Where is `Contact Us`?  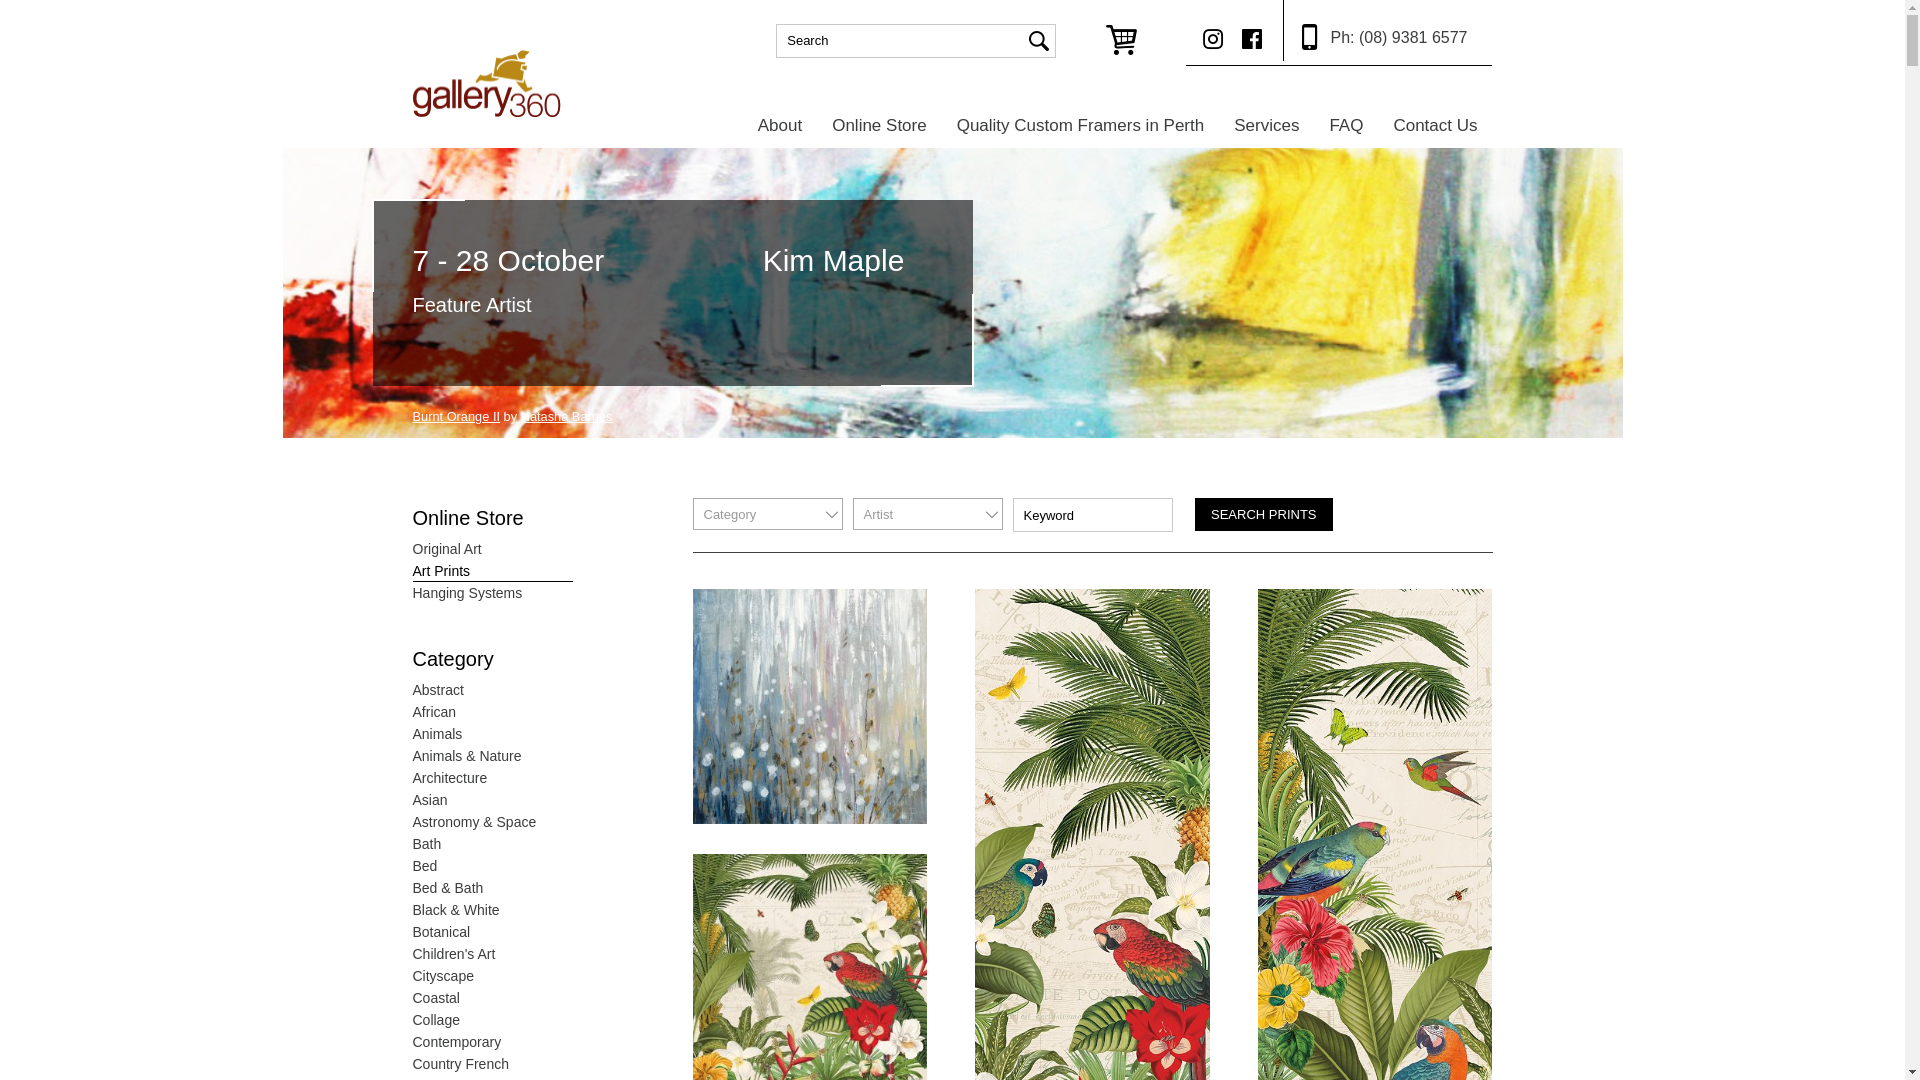
Contact Us is located at coordinates (1435, 125).